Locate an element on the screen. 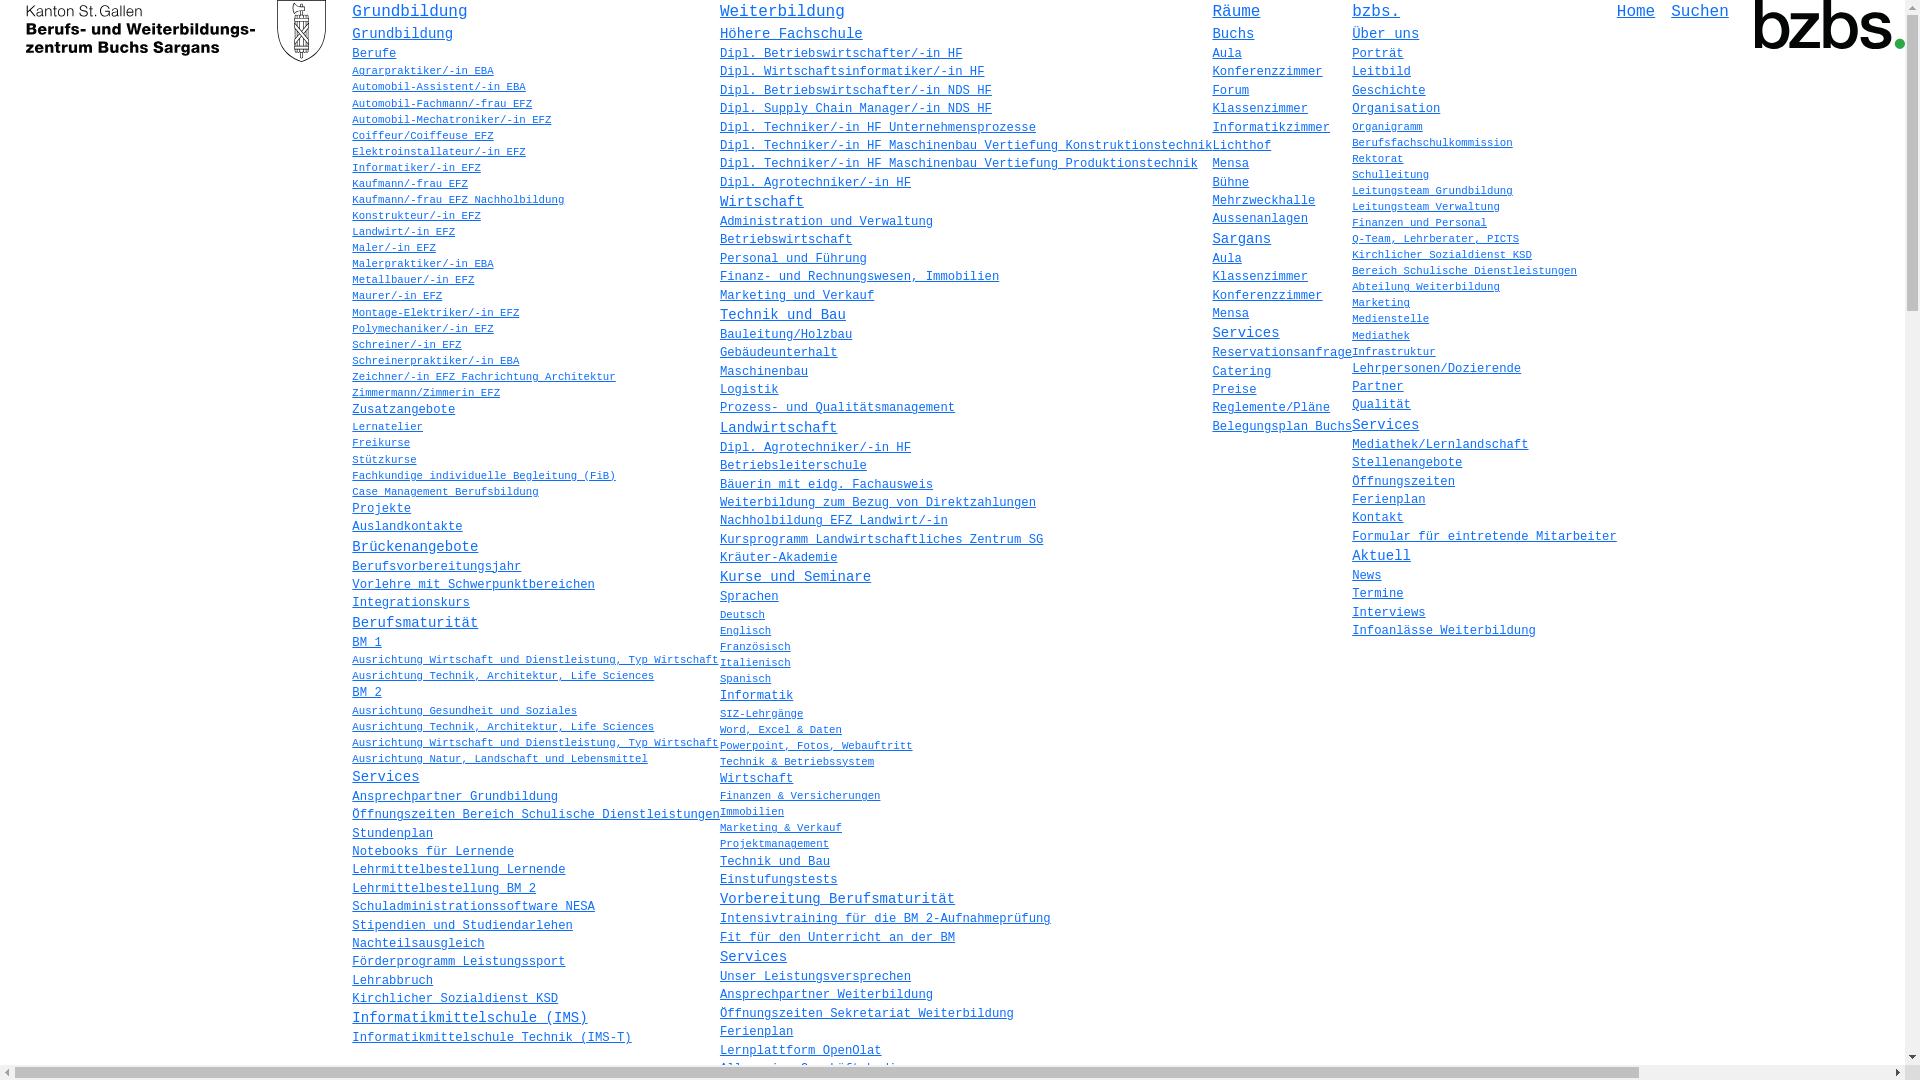 Image resolution: width=1920 pixels, height=1080 pixels. Landwirtschaft is located at coordinates (779, 428).